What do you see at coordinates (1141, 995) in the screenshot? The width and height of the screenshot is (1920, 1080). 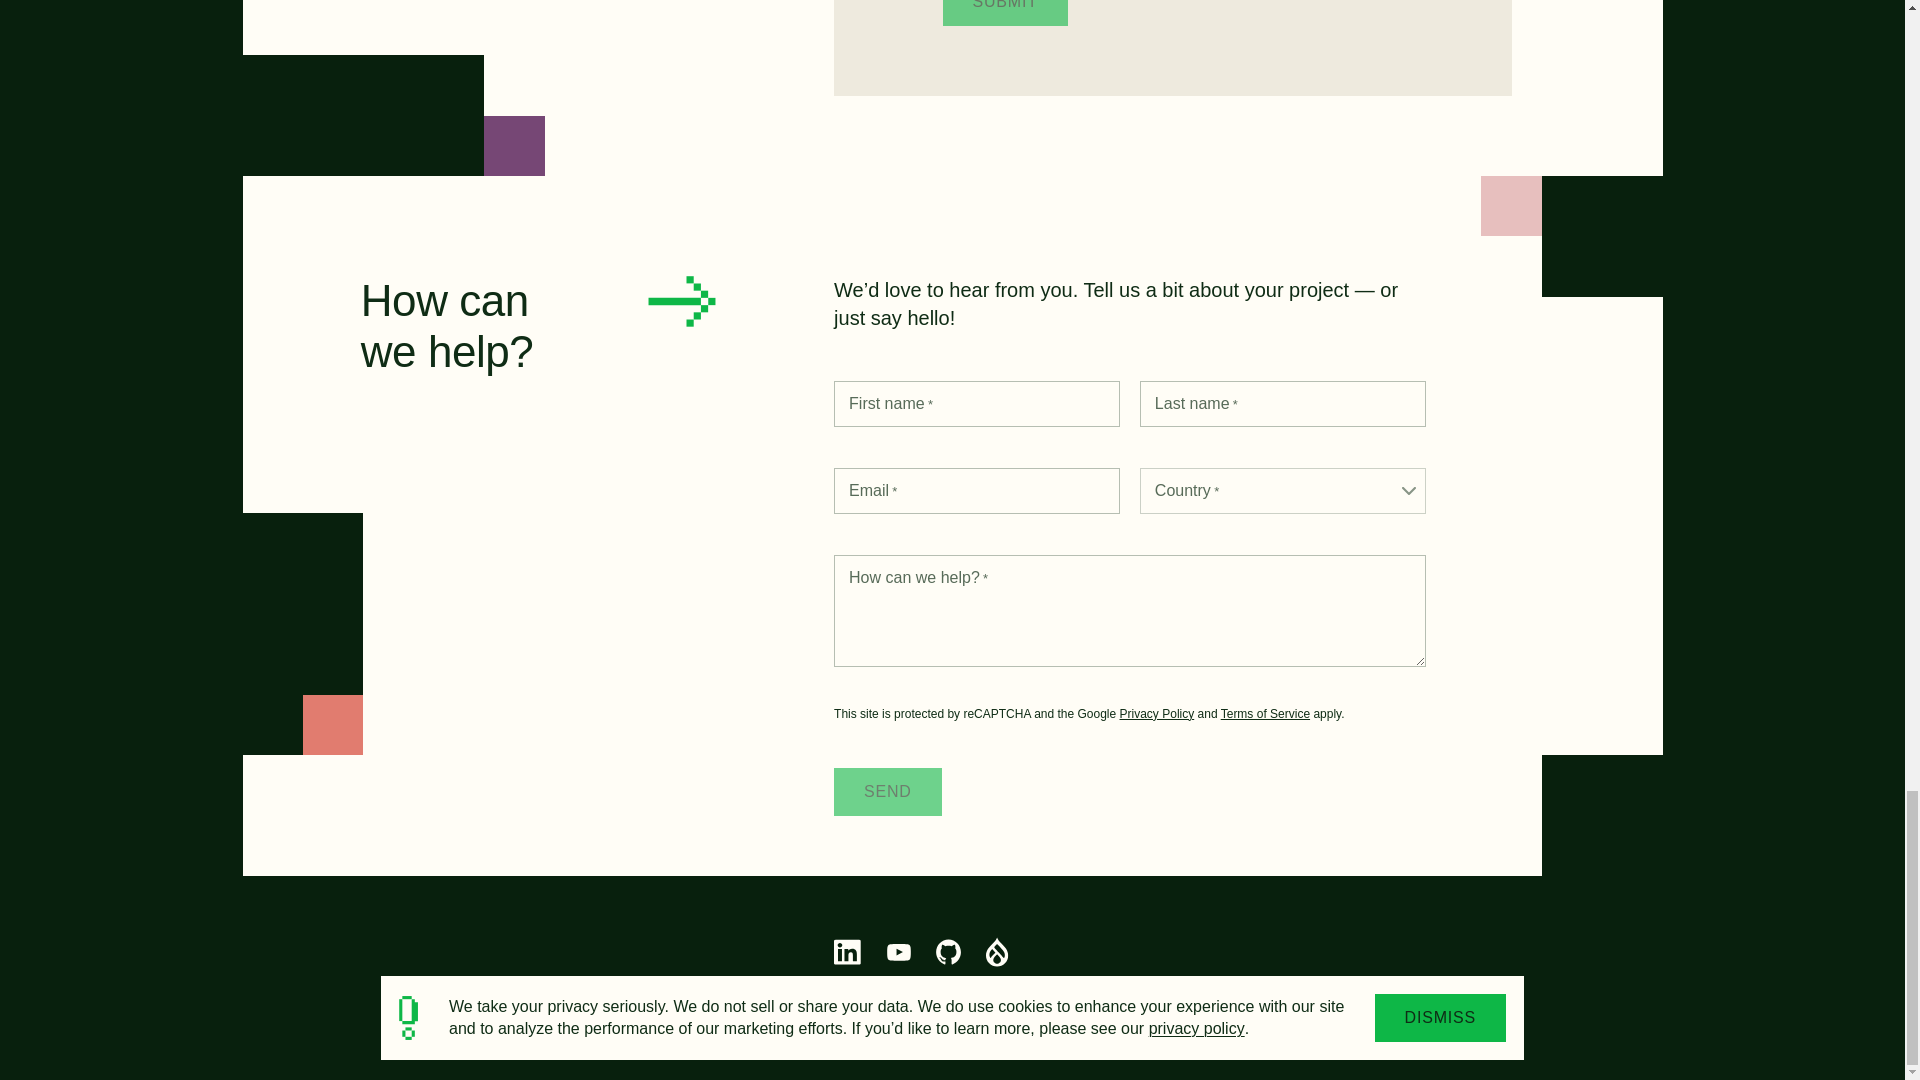 I see `PRIVACY POLICY` at bounding box center [1141, 995].